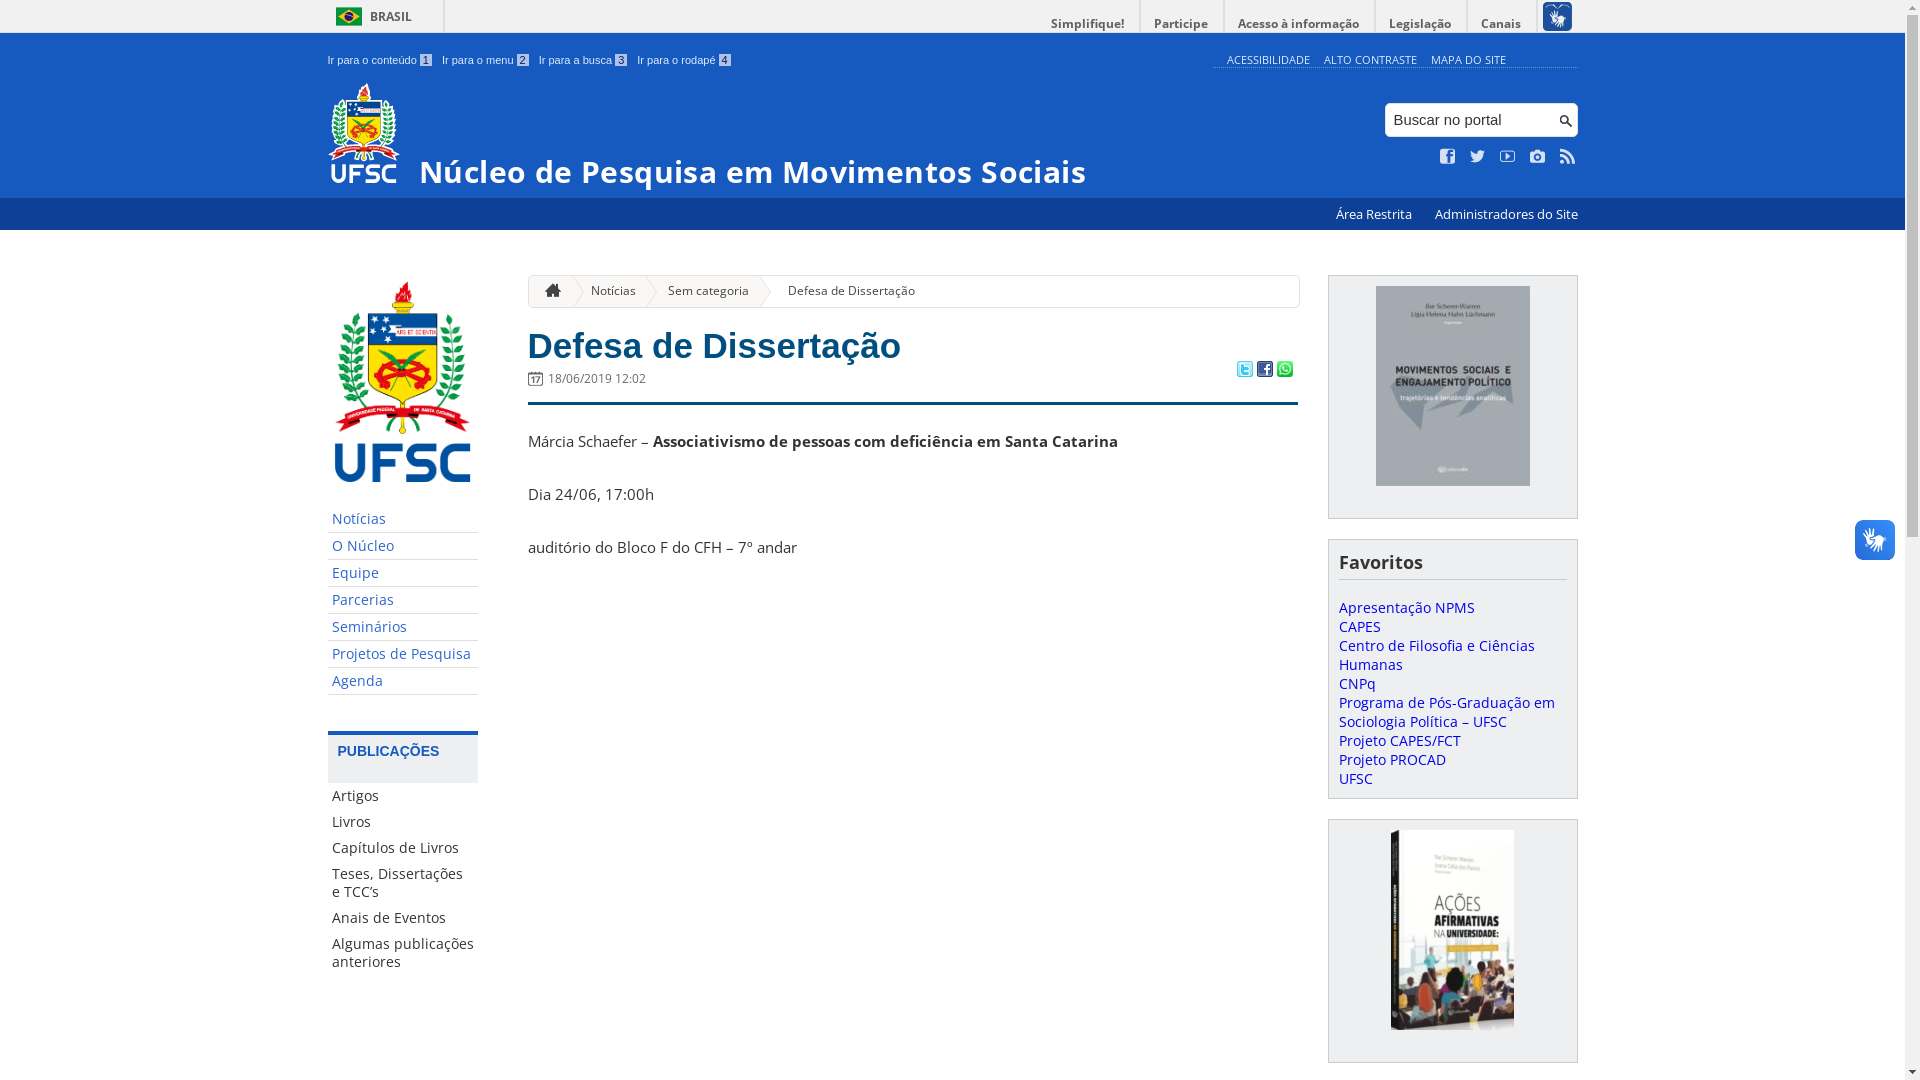 This screenshot has width=1920, height=1080. What do you see at coordinates (403, 654) in the screenshot?
I see `Projetos de Pesquisa` at bounding box center [403, 654].